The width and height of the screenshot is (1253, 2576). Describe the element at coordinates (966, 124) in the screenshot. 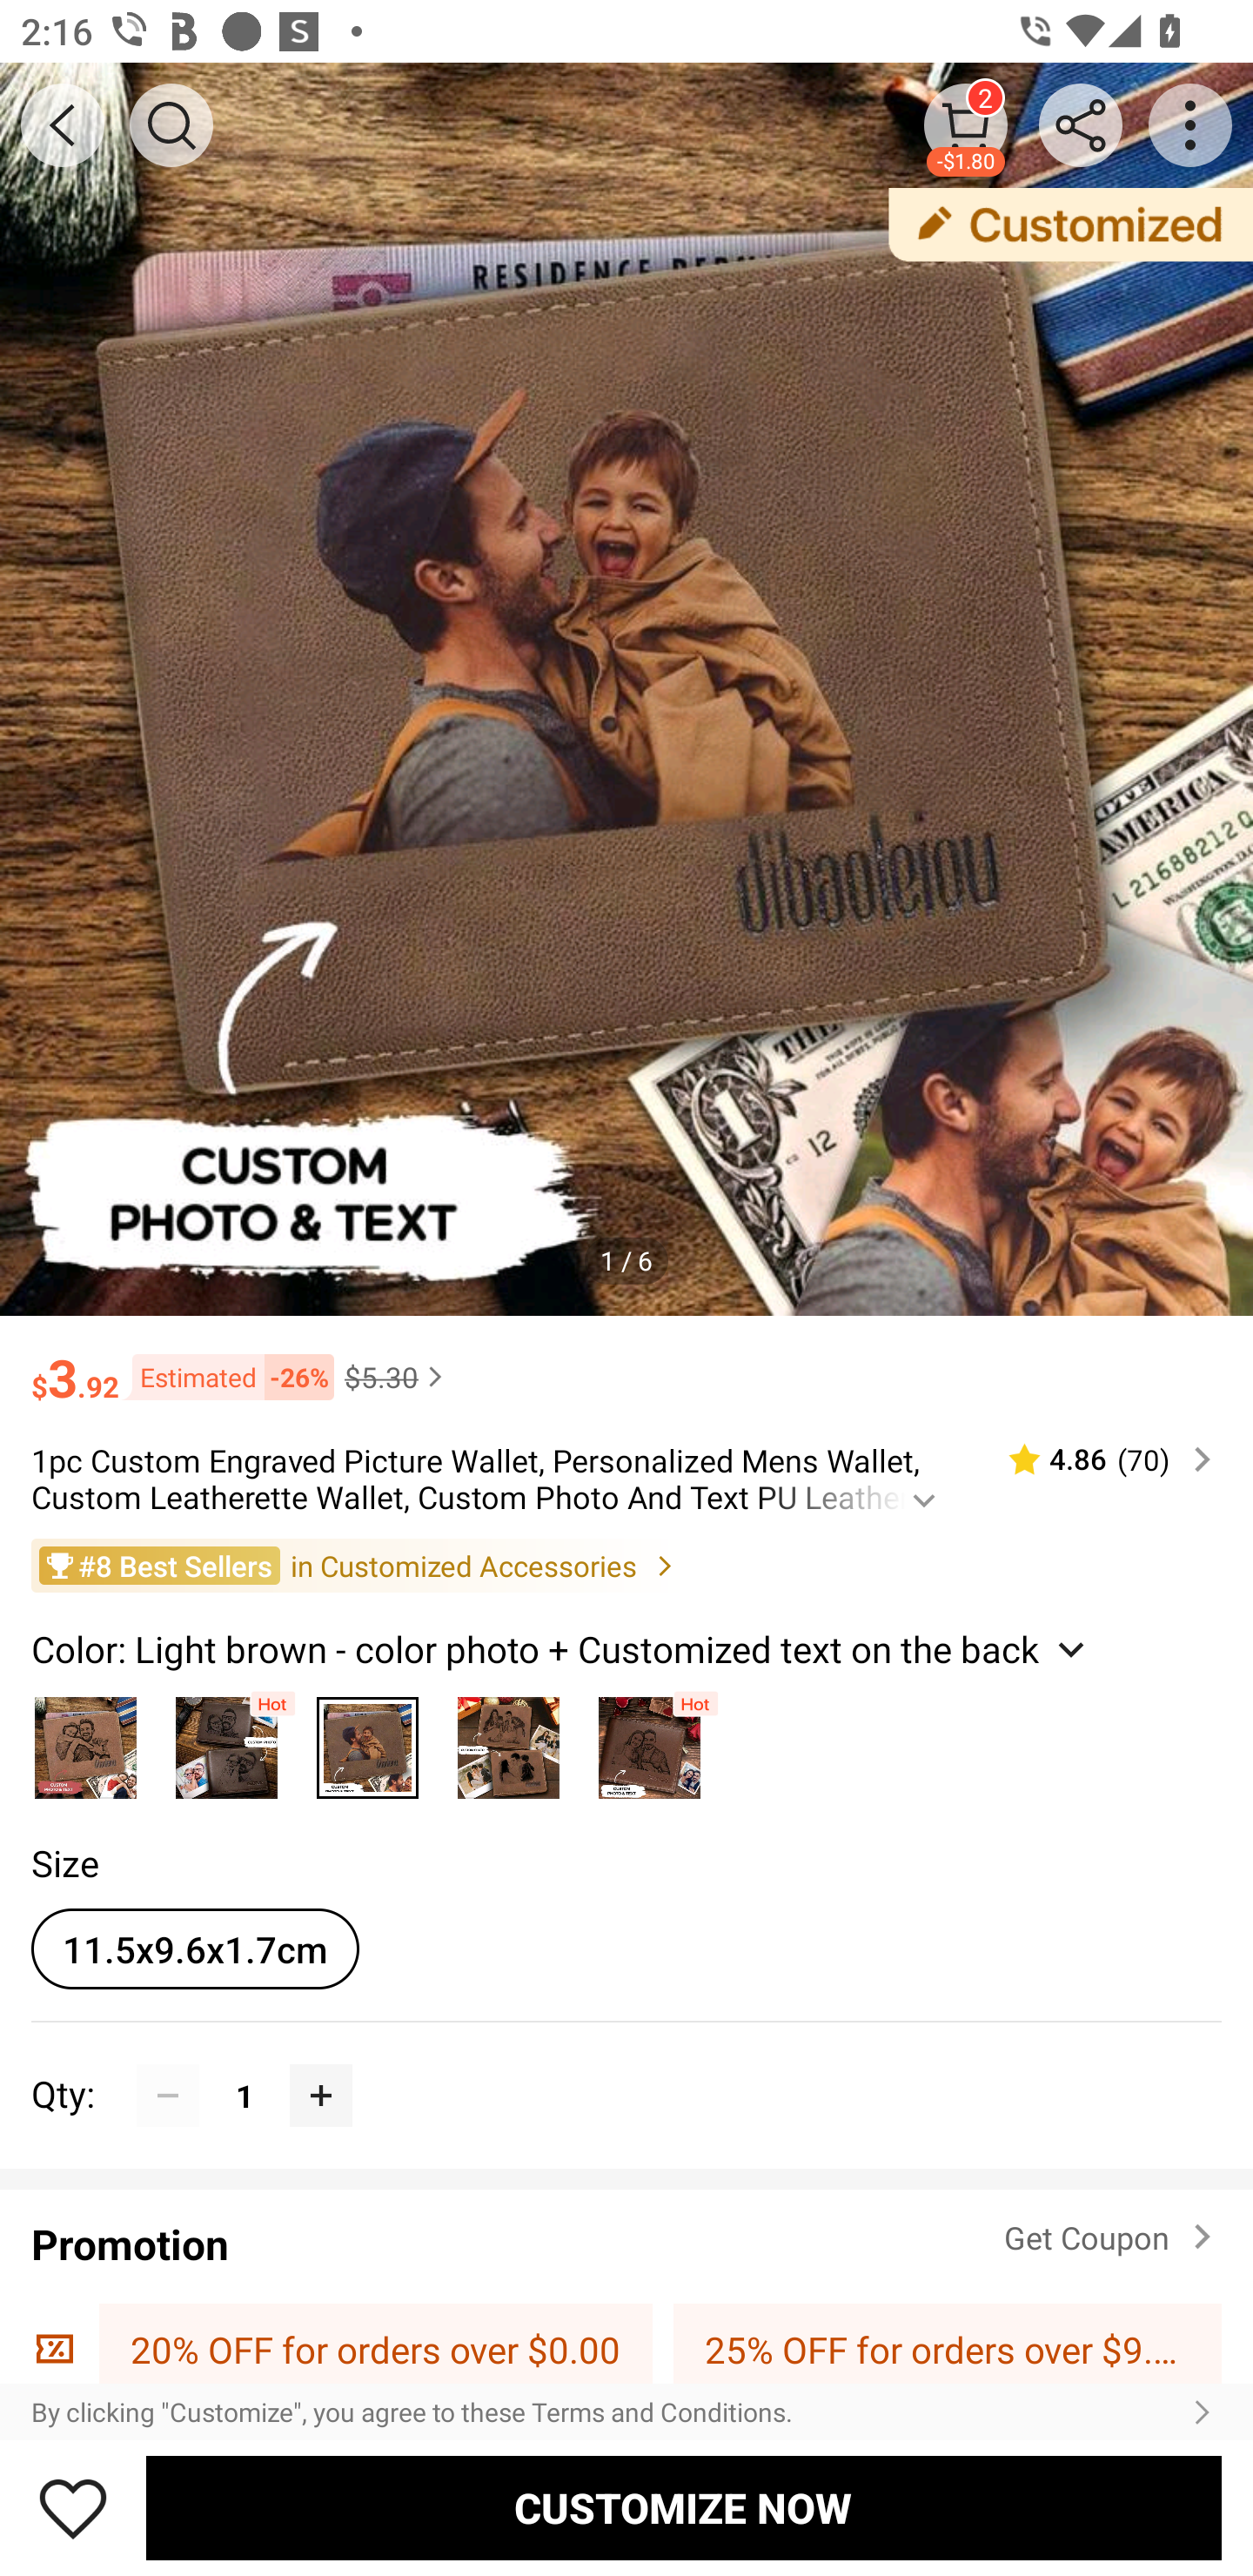

I see `2 -$1.80` at that location.